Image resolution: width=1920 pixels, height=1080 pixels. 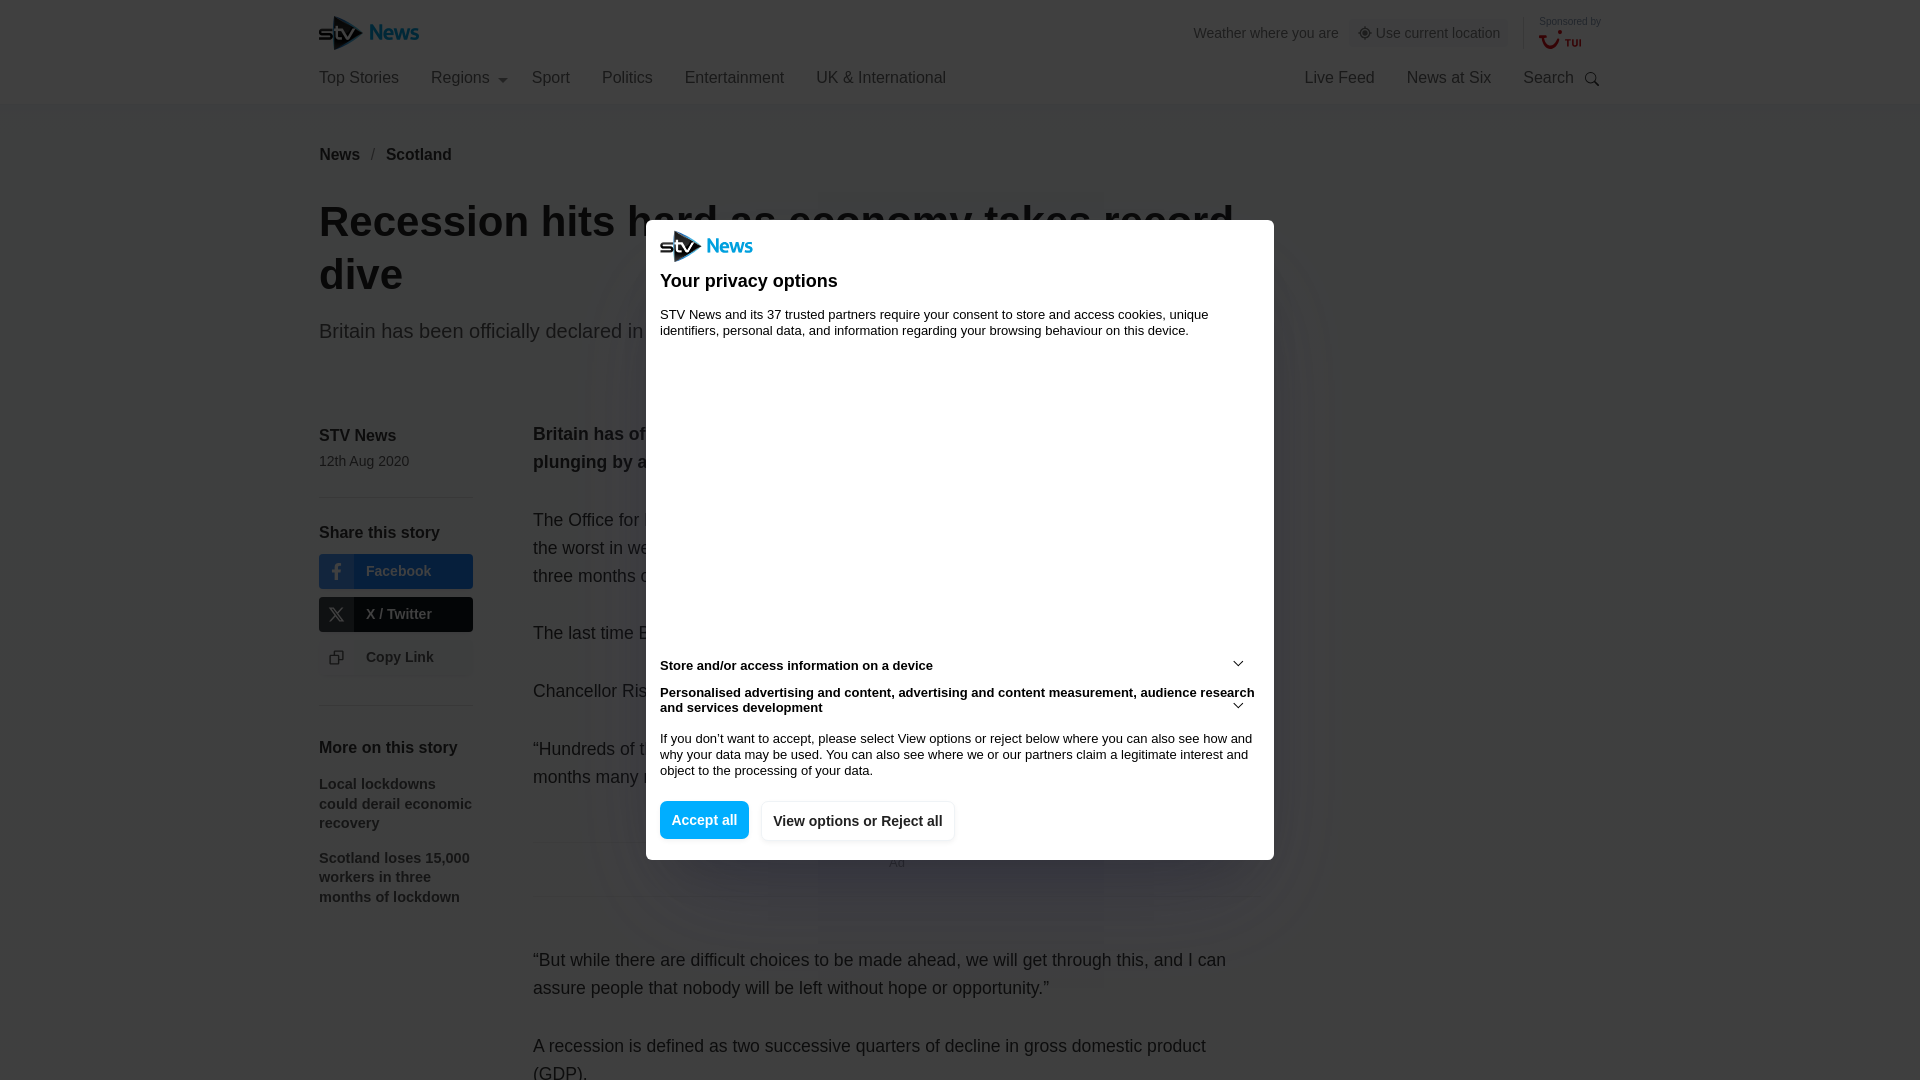 I want to click on Top Stories, so click(x=358, y=76).